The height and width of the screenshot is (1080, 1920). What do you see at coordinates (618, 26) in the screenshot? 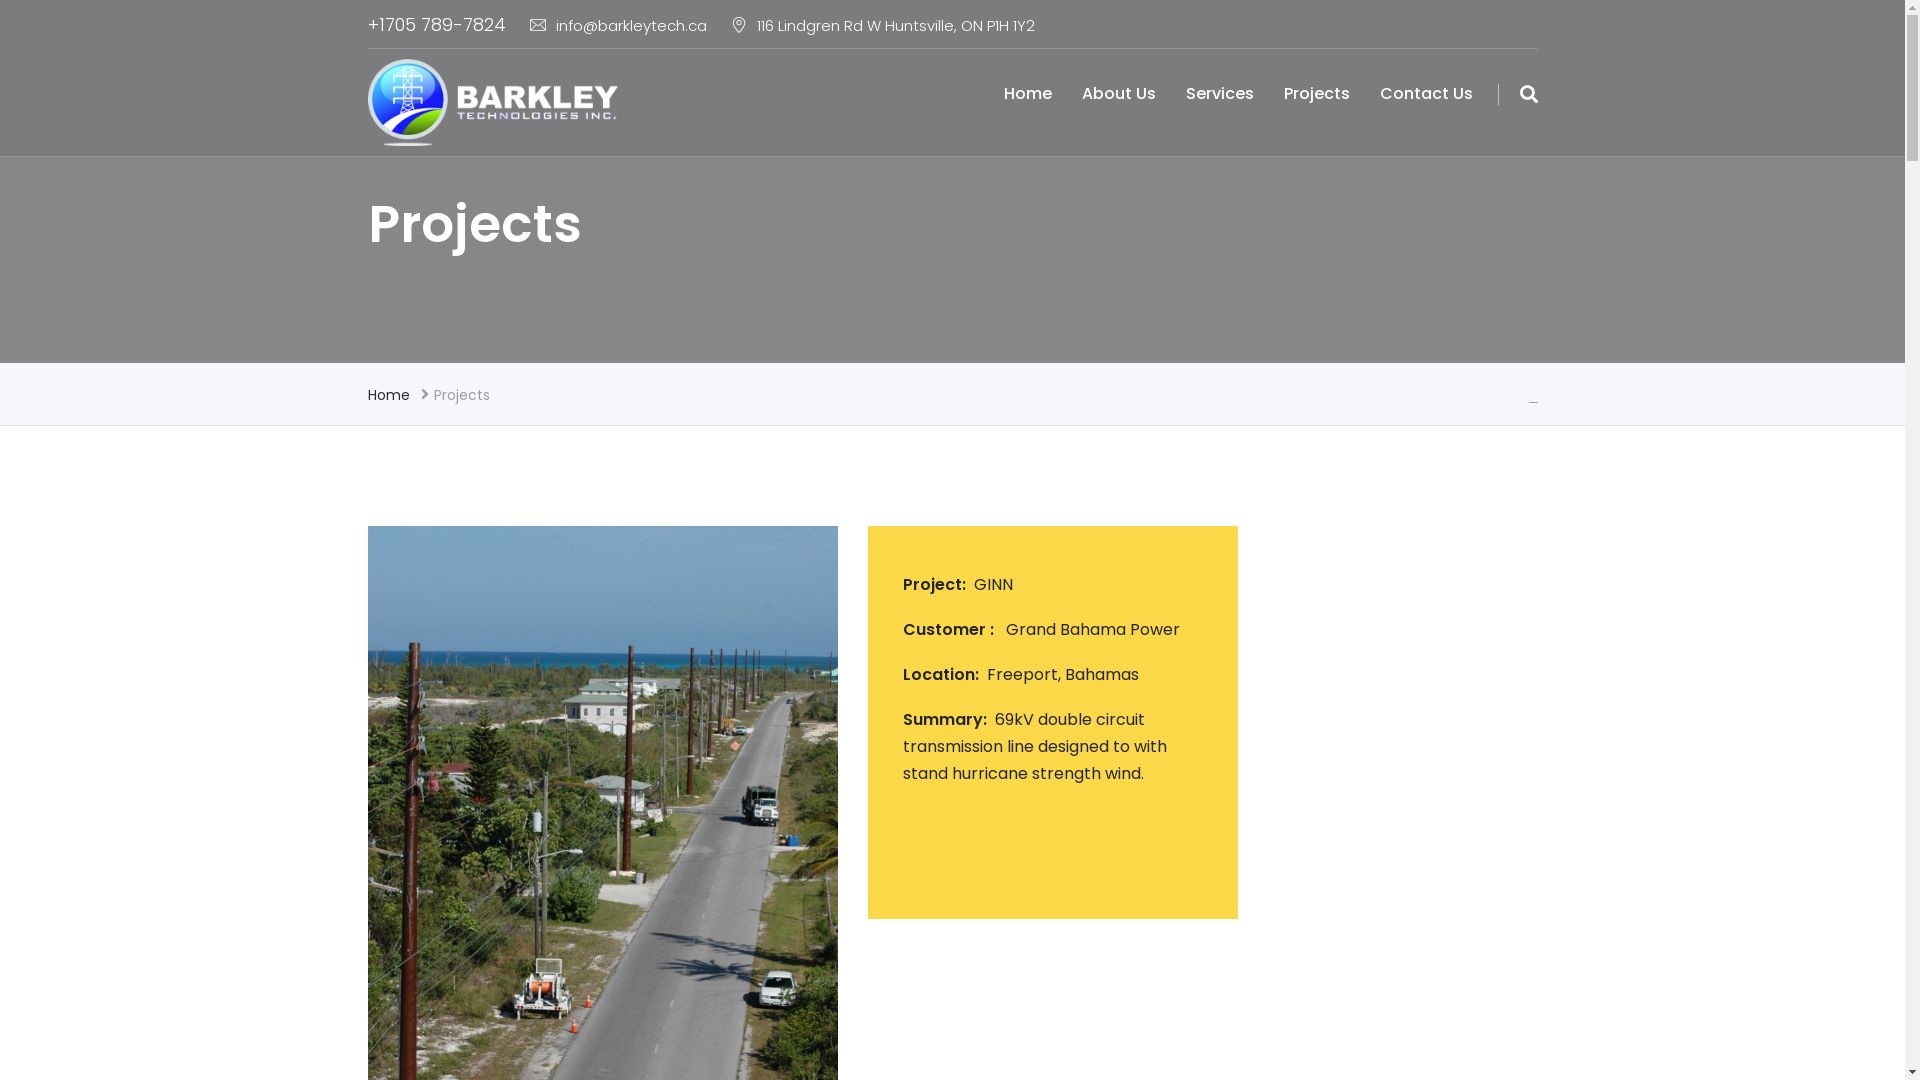
I see `info@barkleytech.ca` at bounding box center [618, 26].